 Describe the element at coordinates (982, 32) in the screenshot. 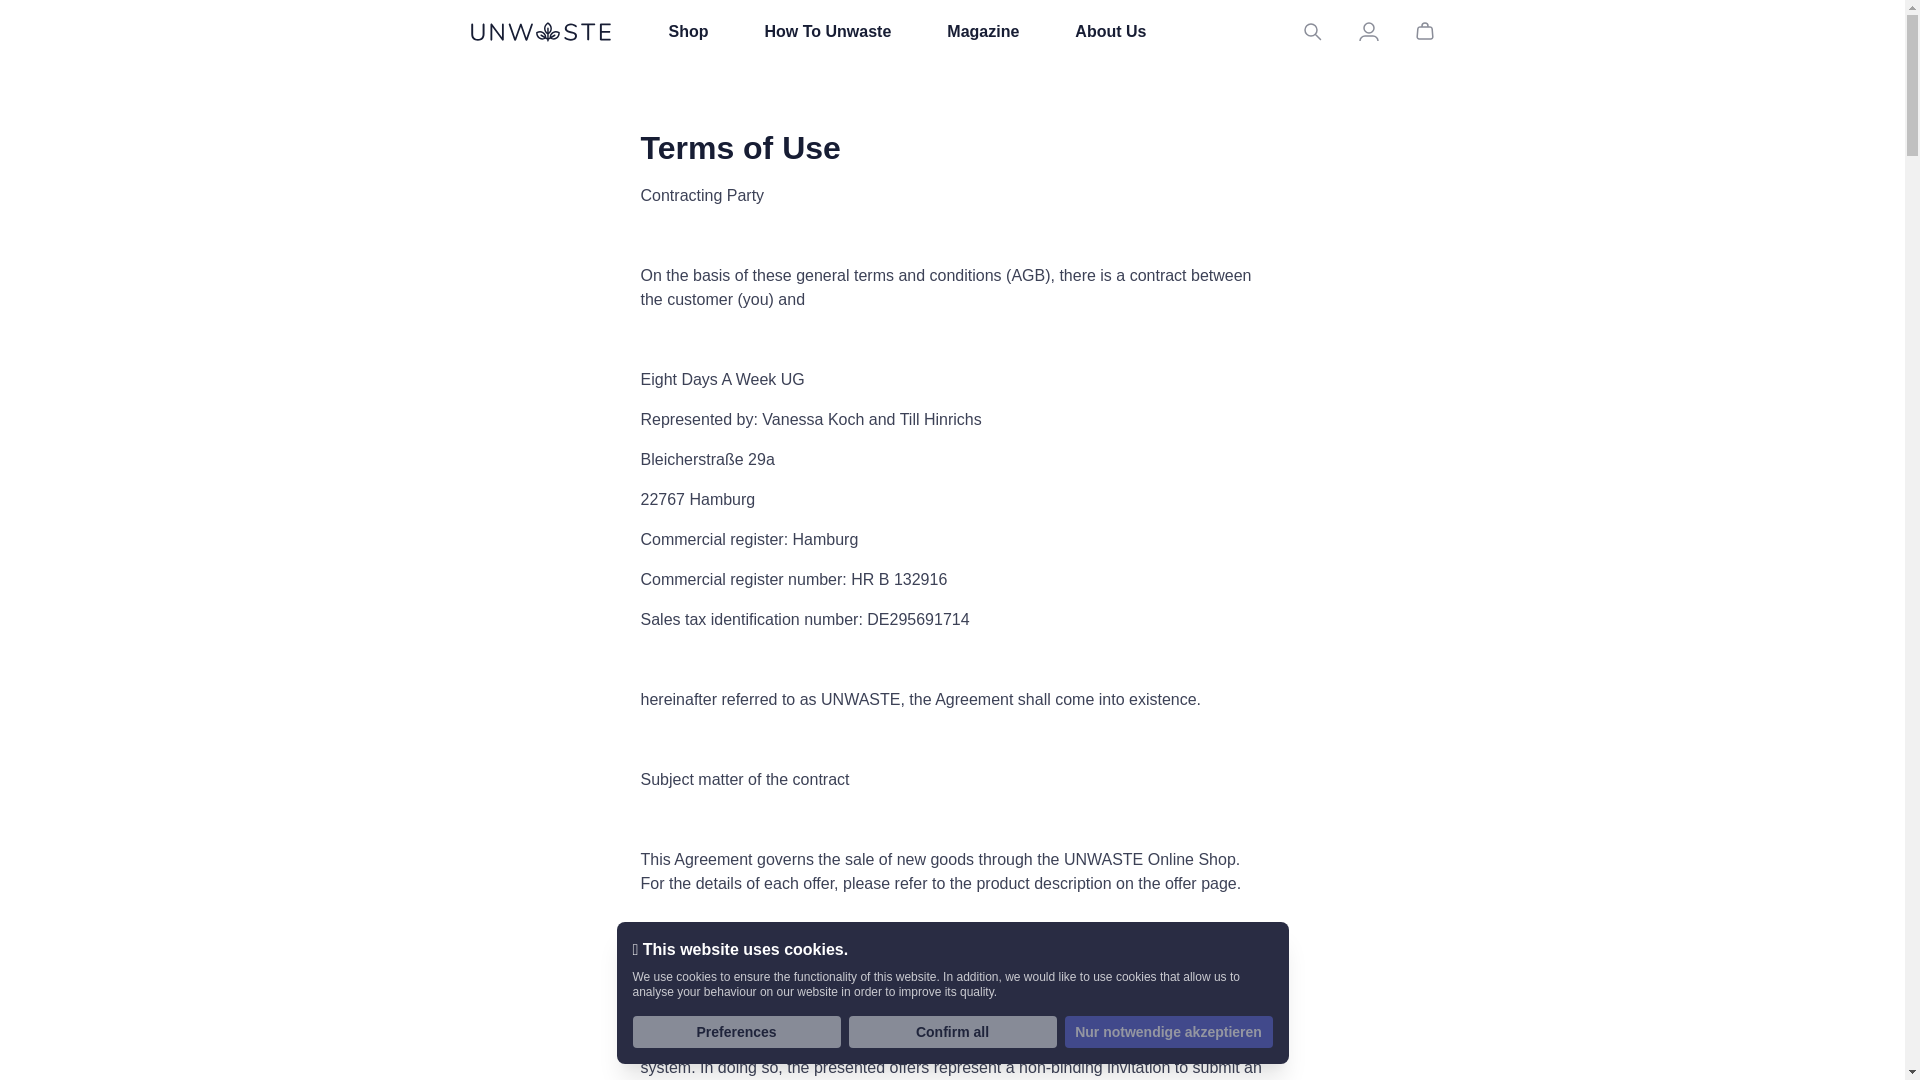

I see `Magazine` at that location.